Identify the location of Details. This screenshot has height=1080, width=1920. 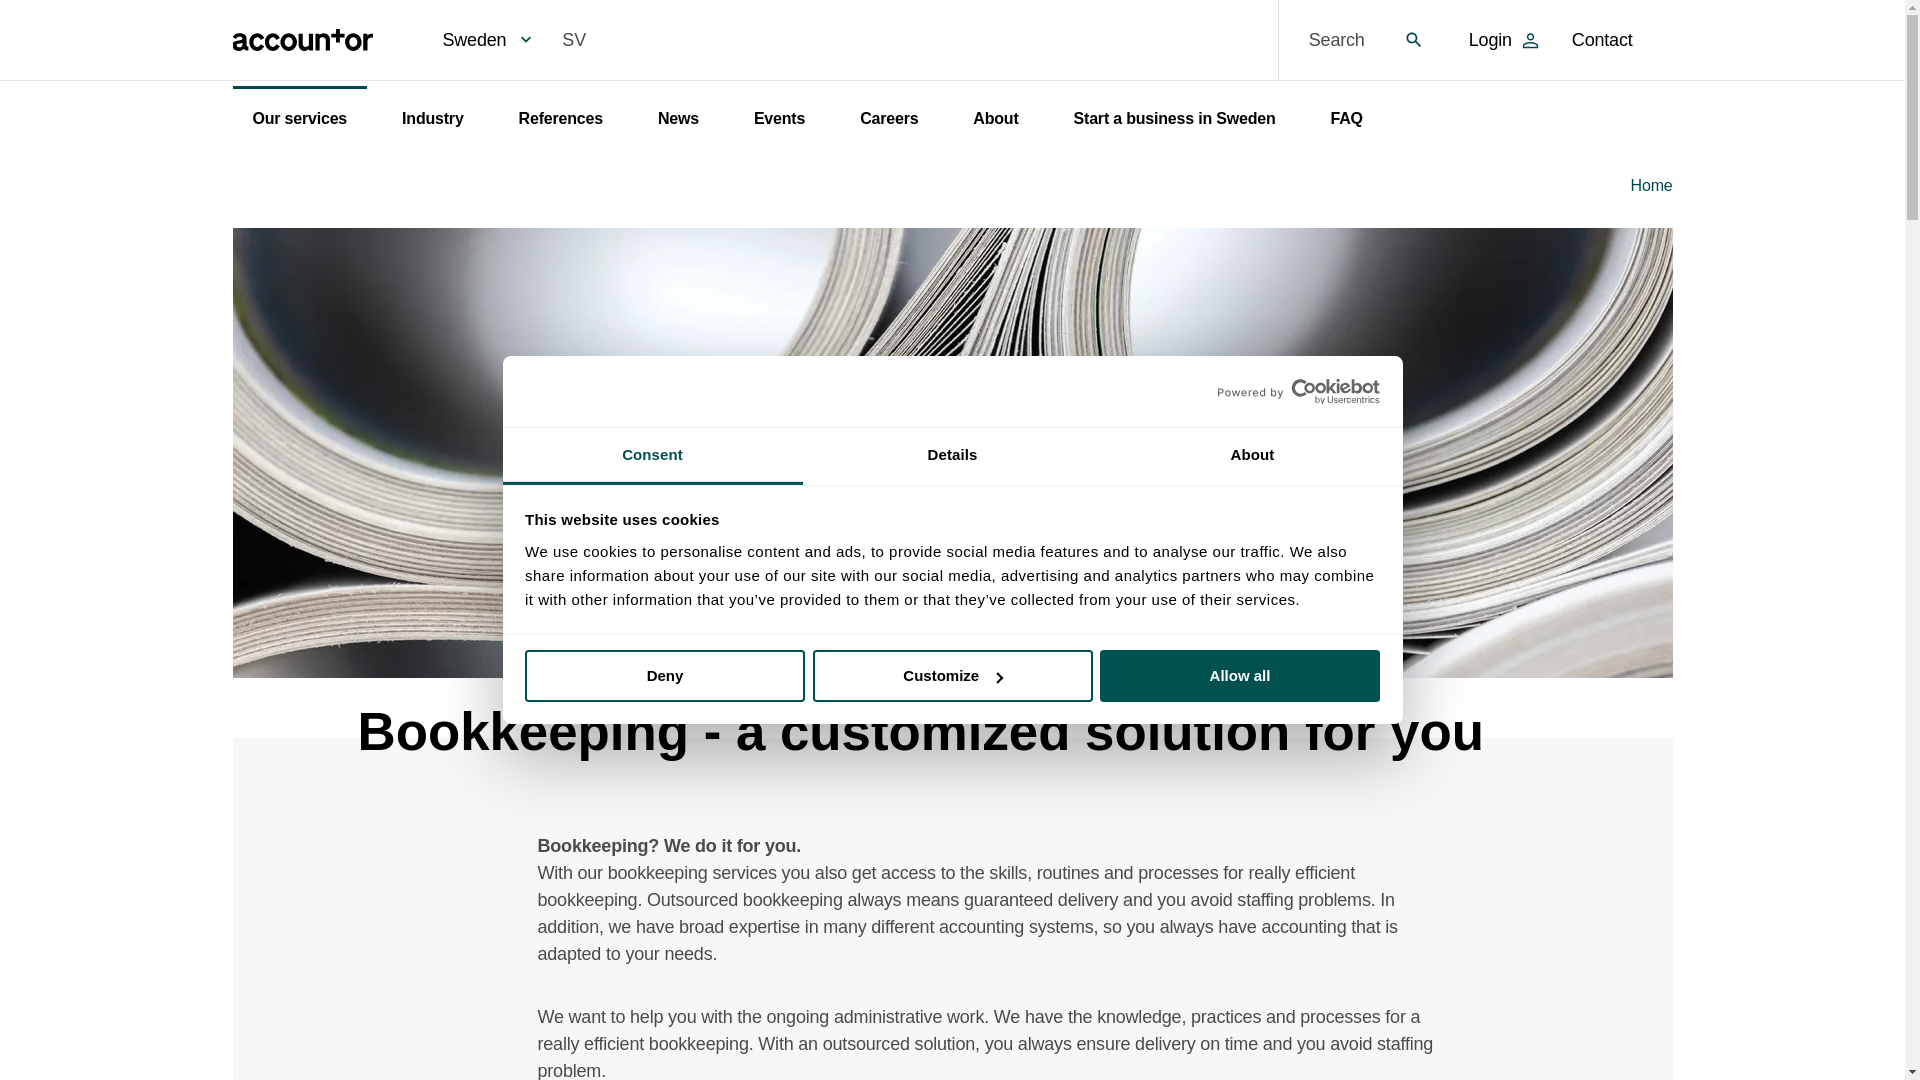
(952, 456).